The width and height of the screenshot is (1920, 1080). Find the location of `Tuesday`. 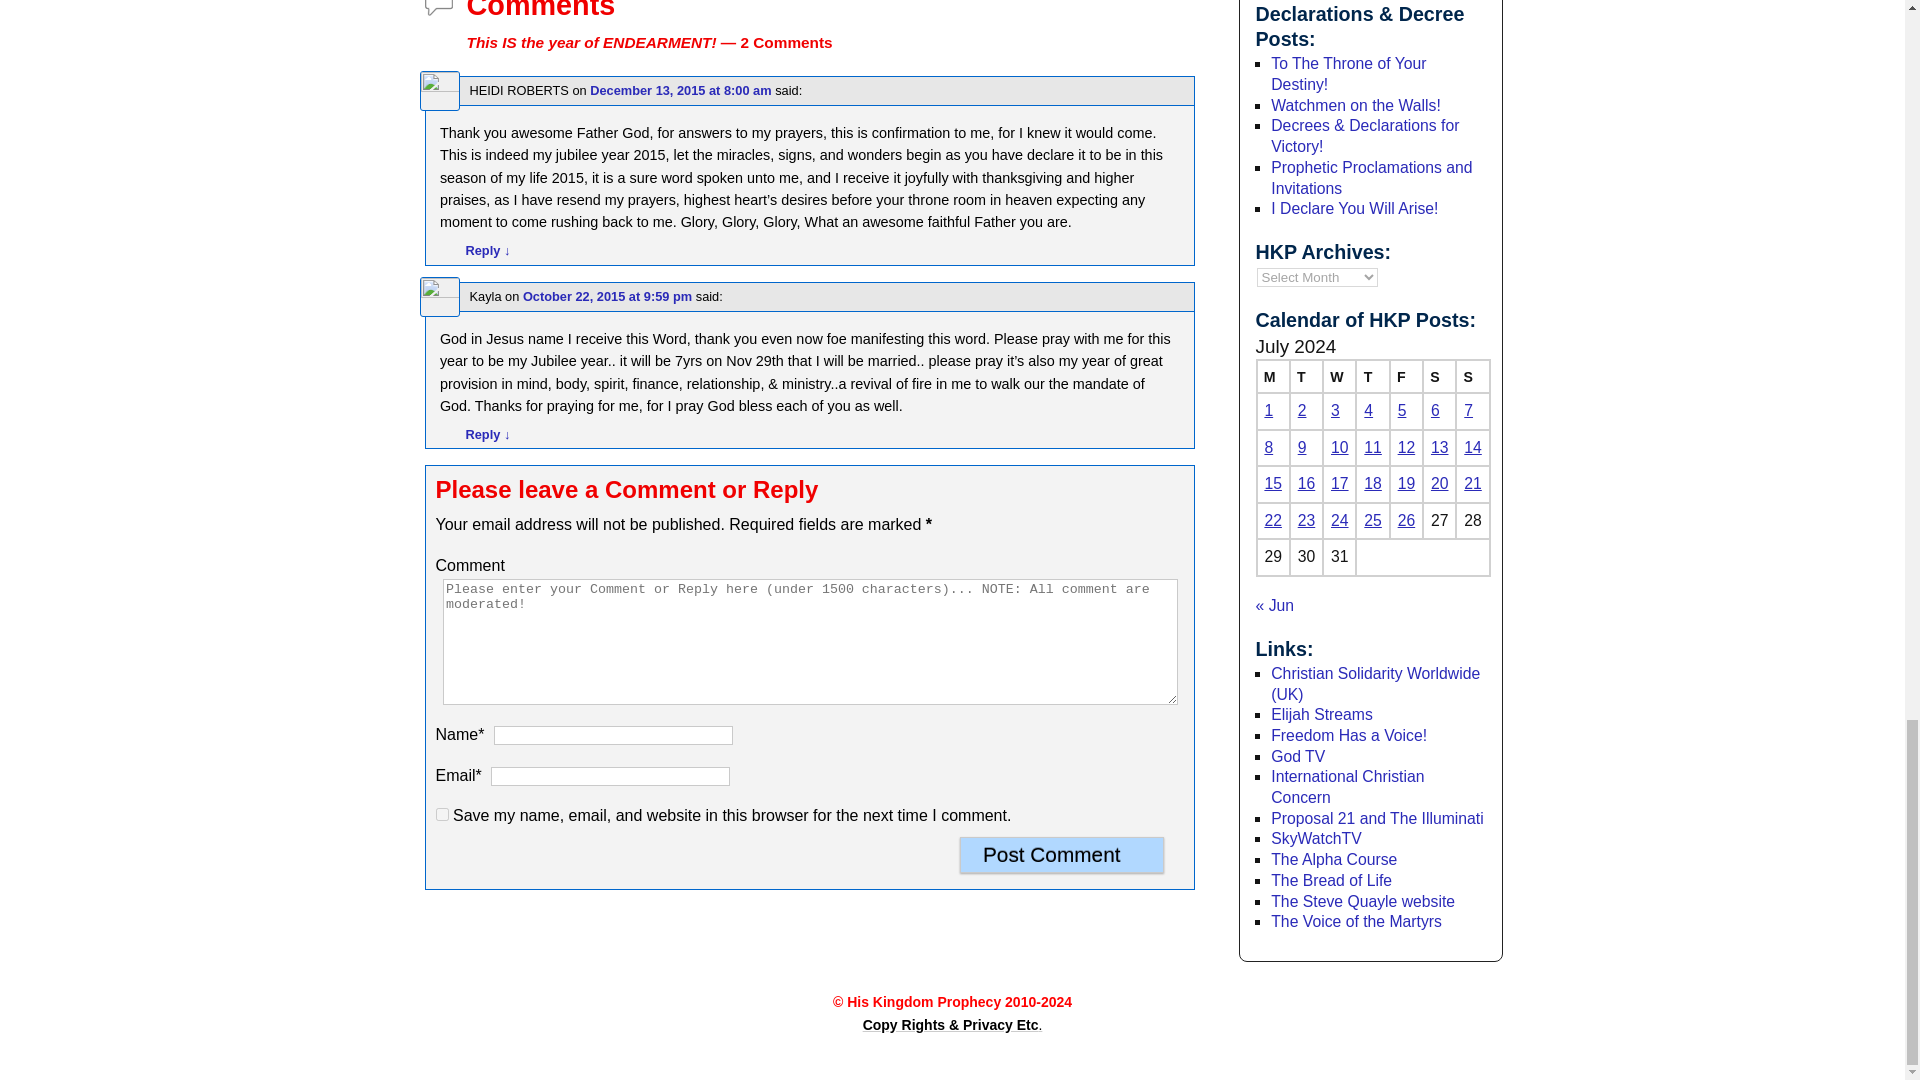

Tuesday is located at coordinates (1306, 376).